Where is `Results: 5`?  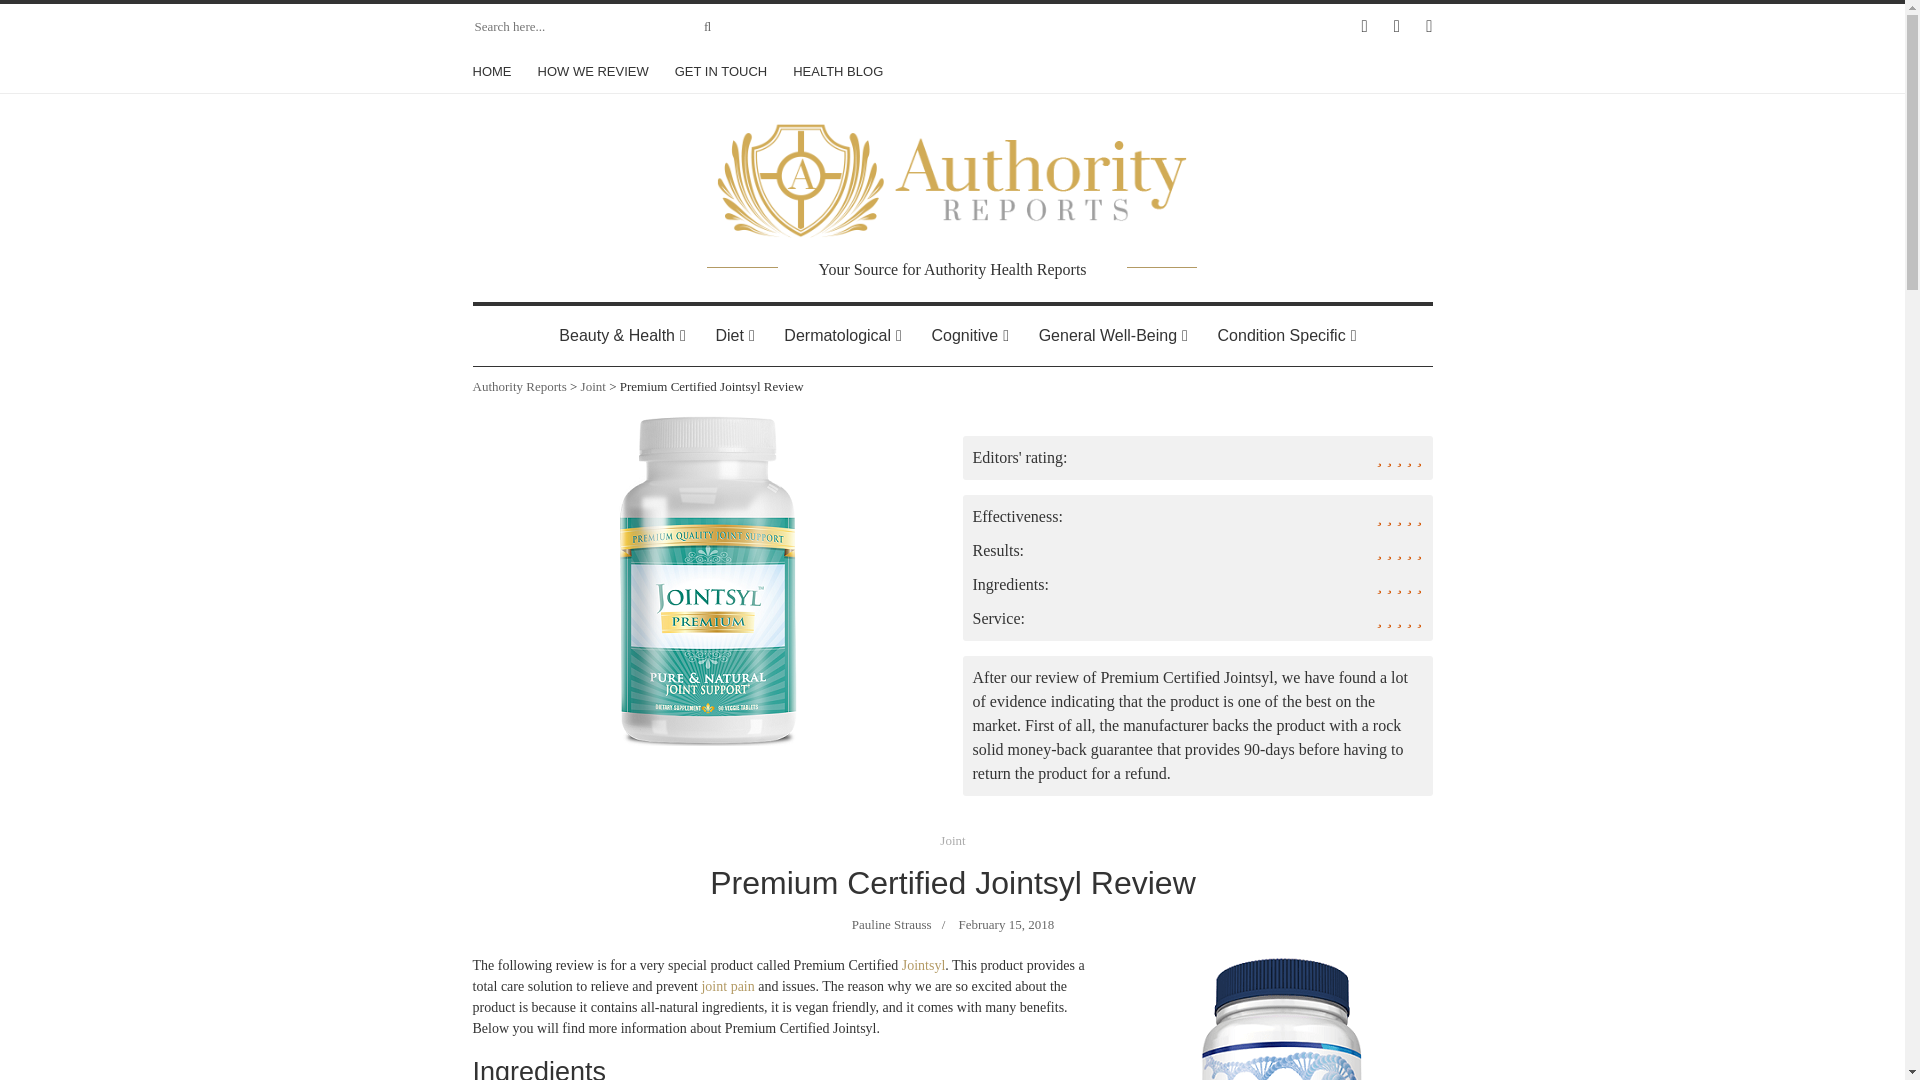 Results: 5 is located at coordinates (1196, 556).